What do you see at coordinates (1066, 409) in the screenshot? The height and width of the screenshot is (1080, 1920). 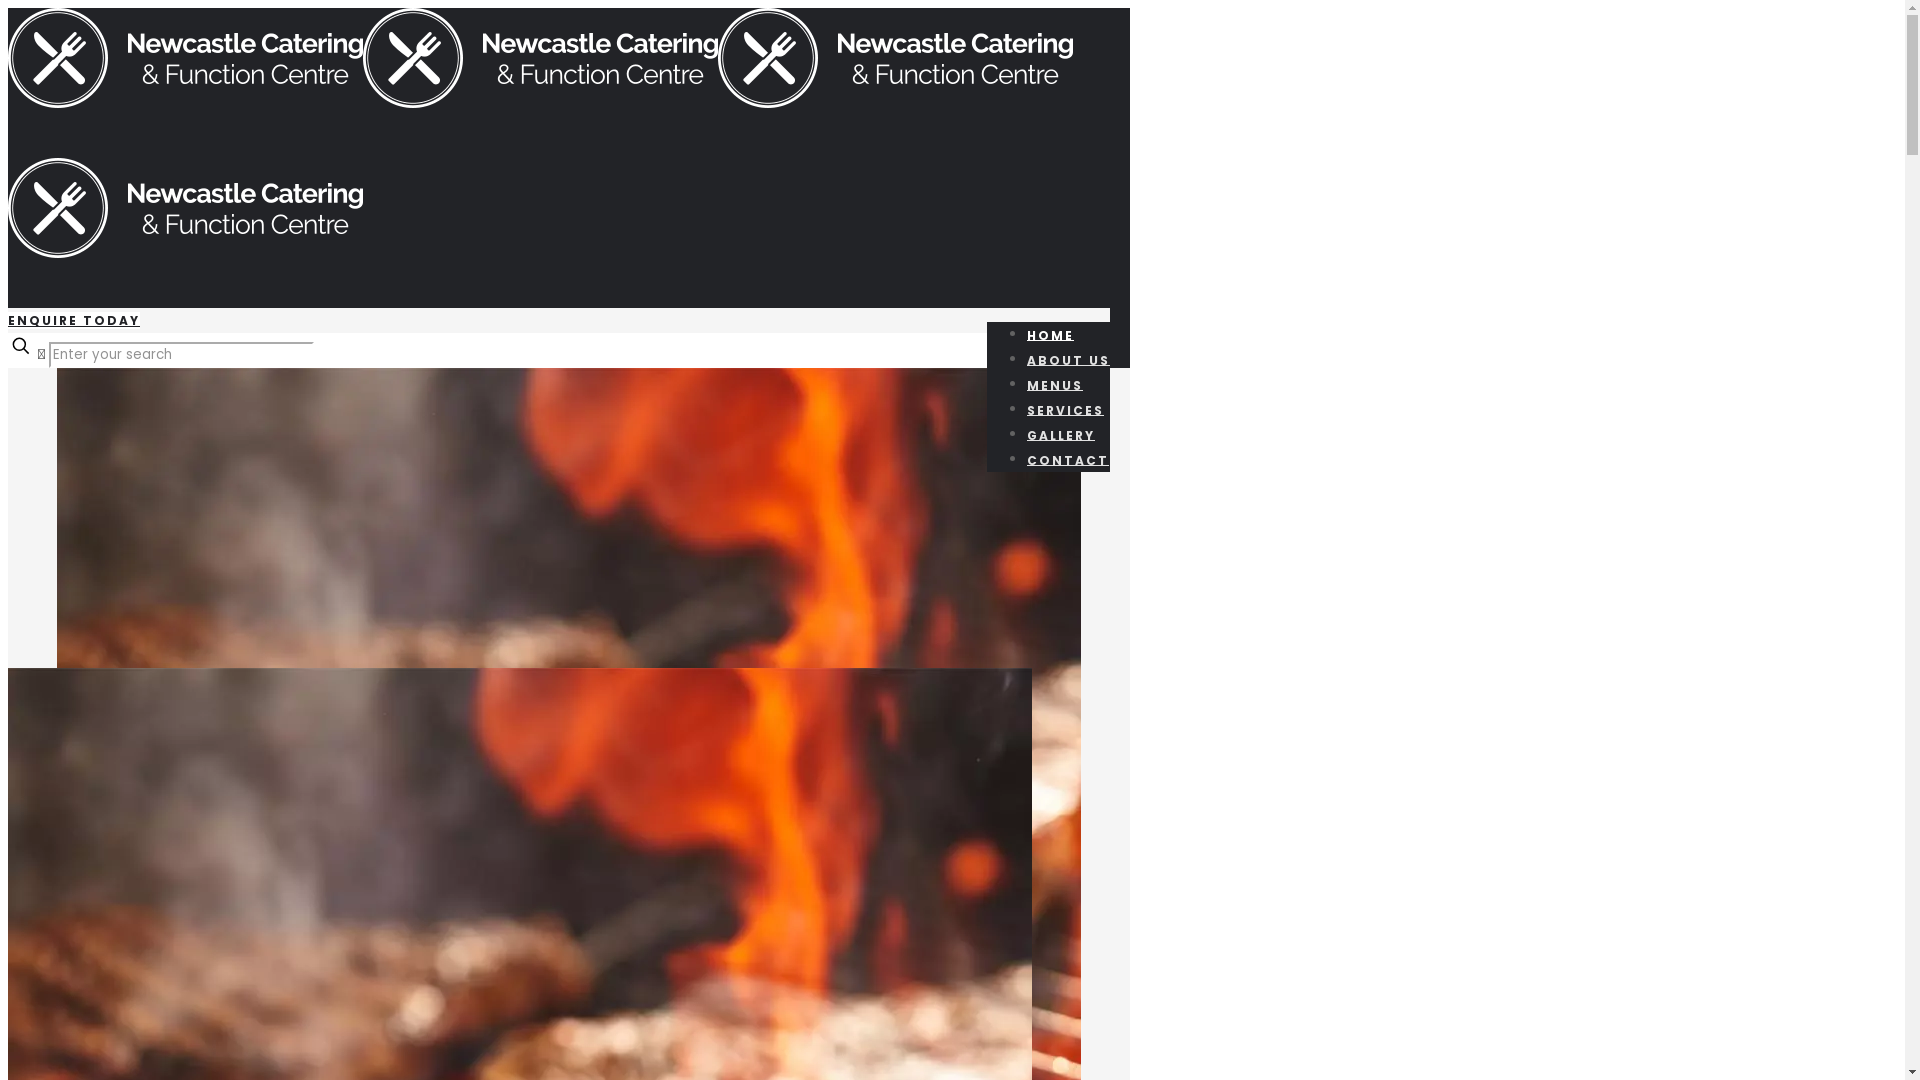 I see `SERVICES` at bounding box center [1066, 409].